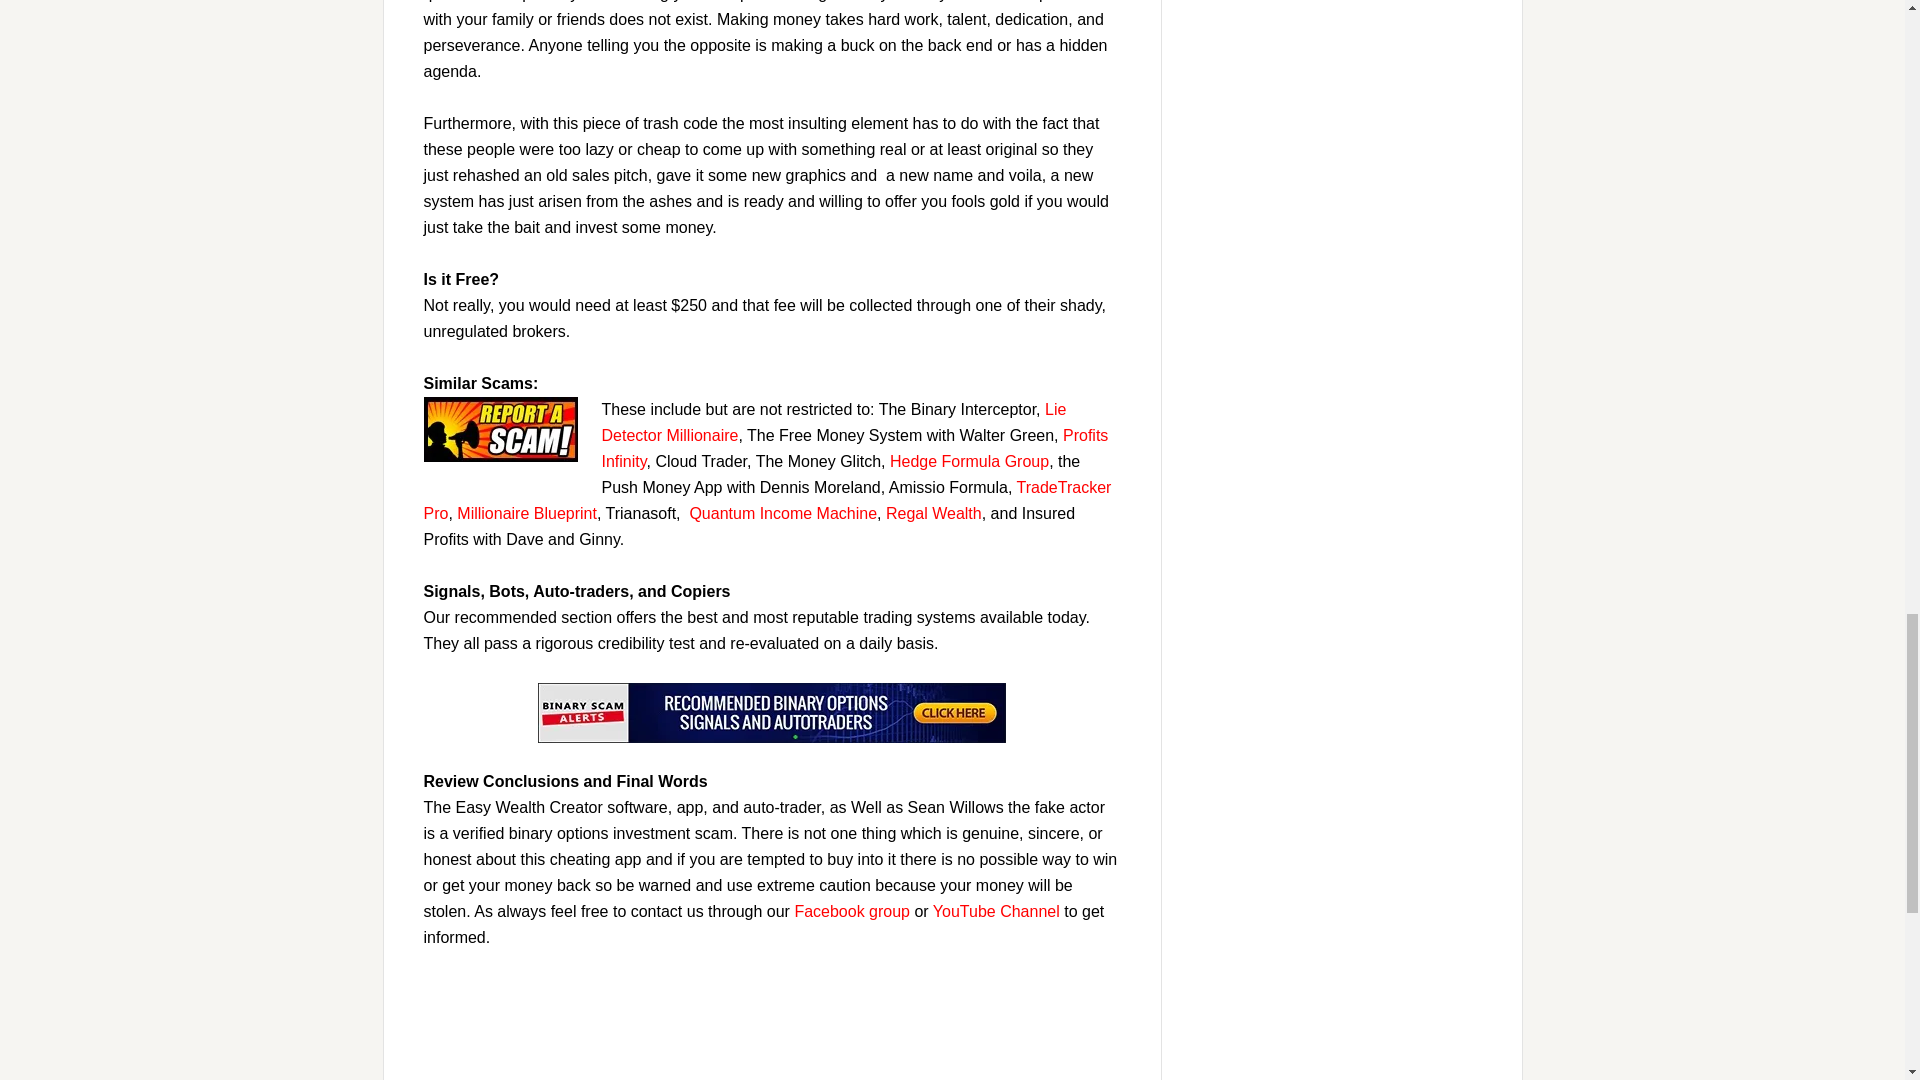 This screenshot has width=1920, height=1080. I want to click on Hedge Formula Group, so click(969, 460).